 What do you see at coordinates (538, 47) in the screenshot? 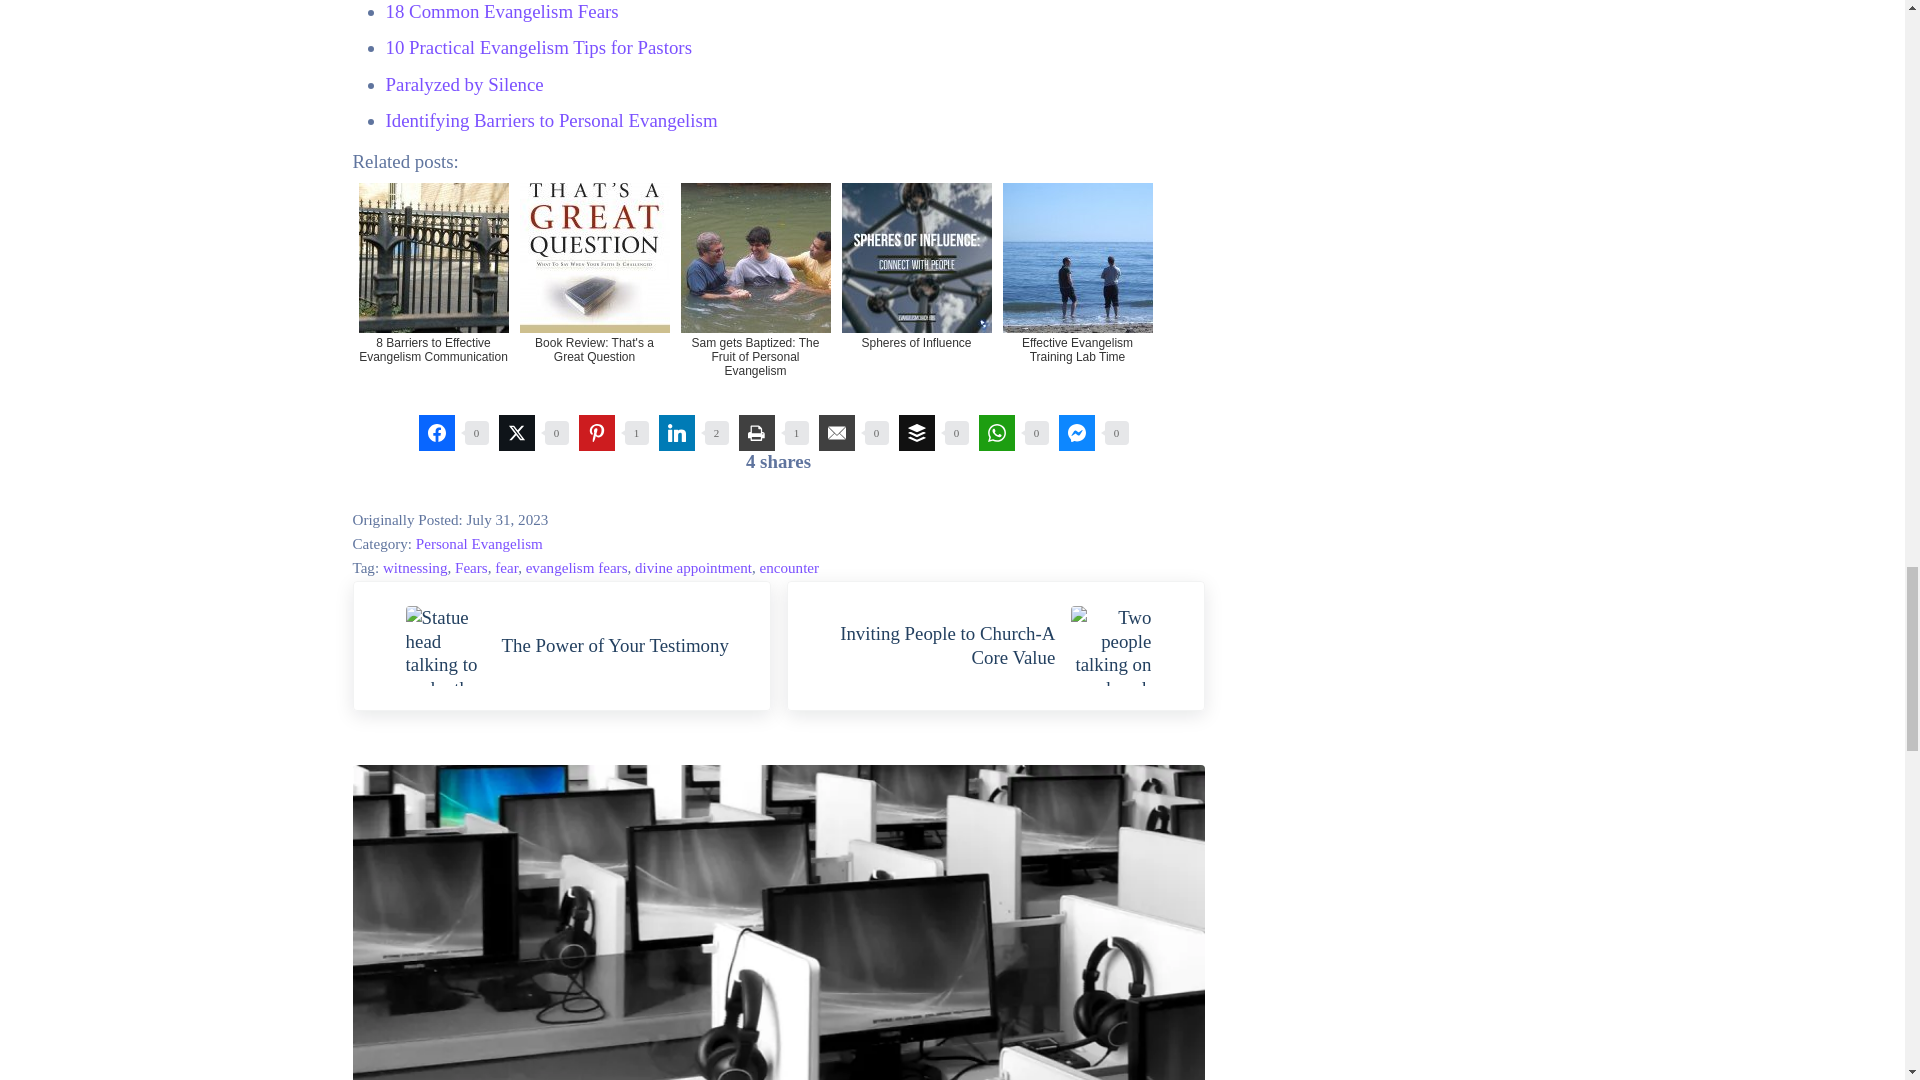
I see `10 Practical Evangelism Tips for Pastors` at bounding box center [538, 47].